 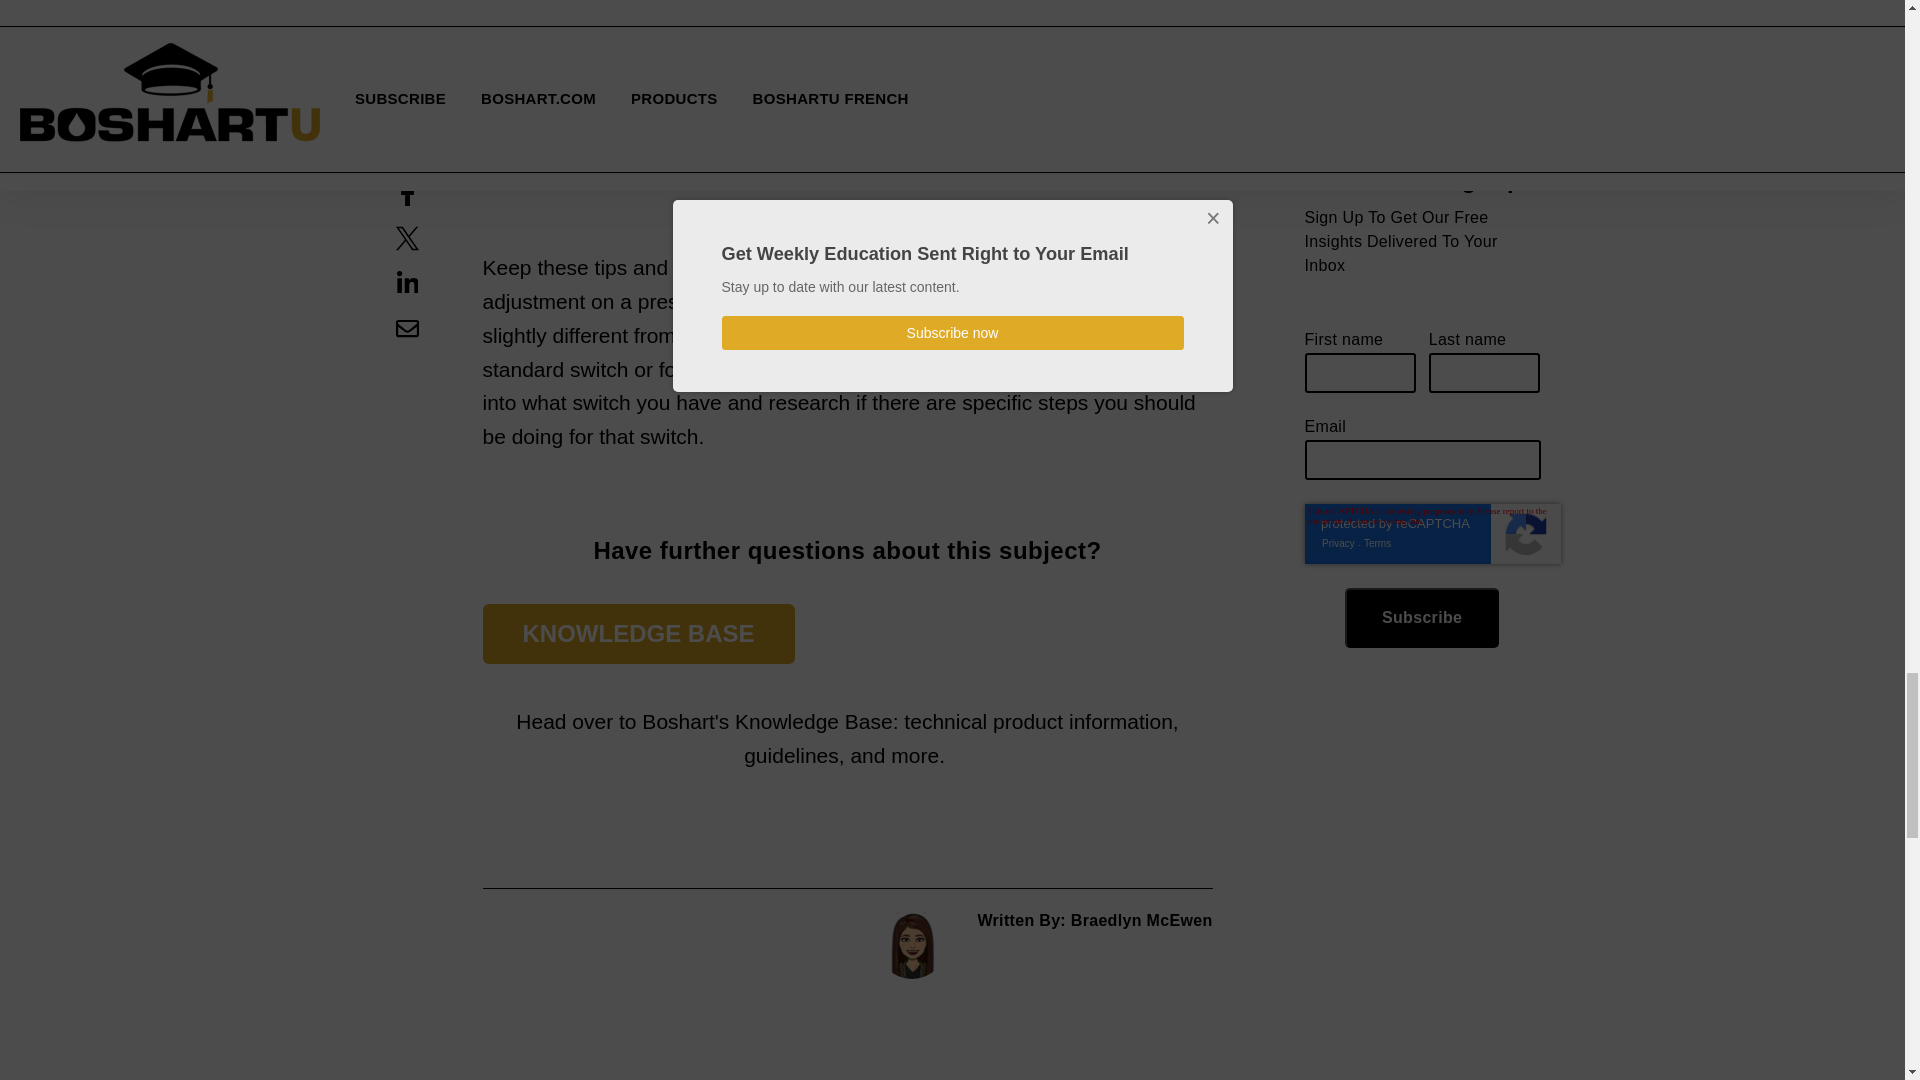 I want to click on KNOWLEDGE BASE, so click(x=638, y=634).